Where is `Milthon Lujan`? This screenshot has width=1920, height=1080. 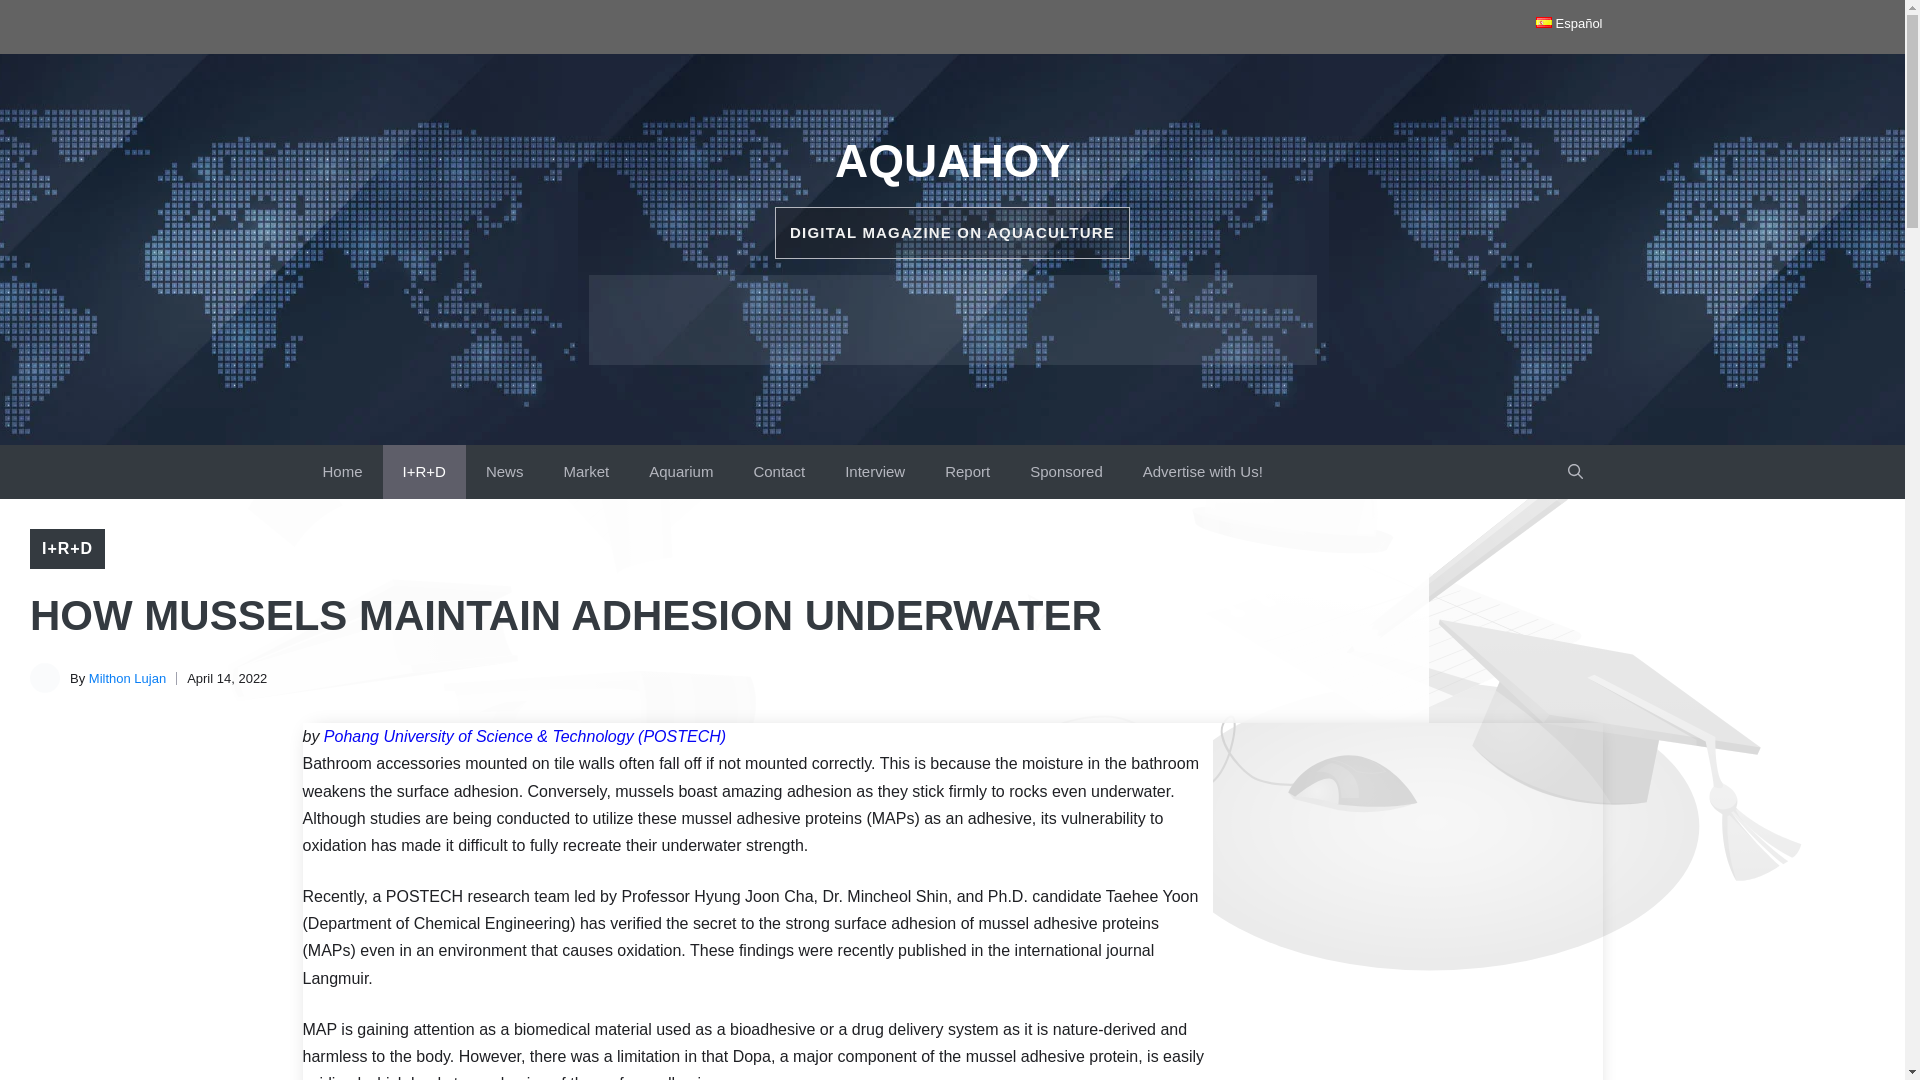
Milthon Lujan is located at coordinates (126, 678).